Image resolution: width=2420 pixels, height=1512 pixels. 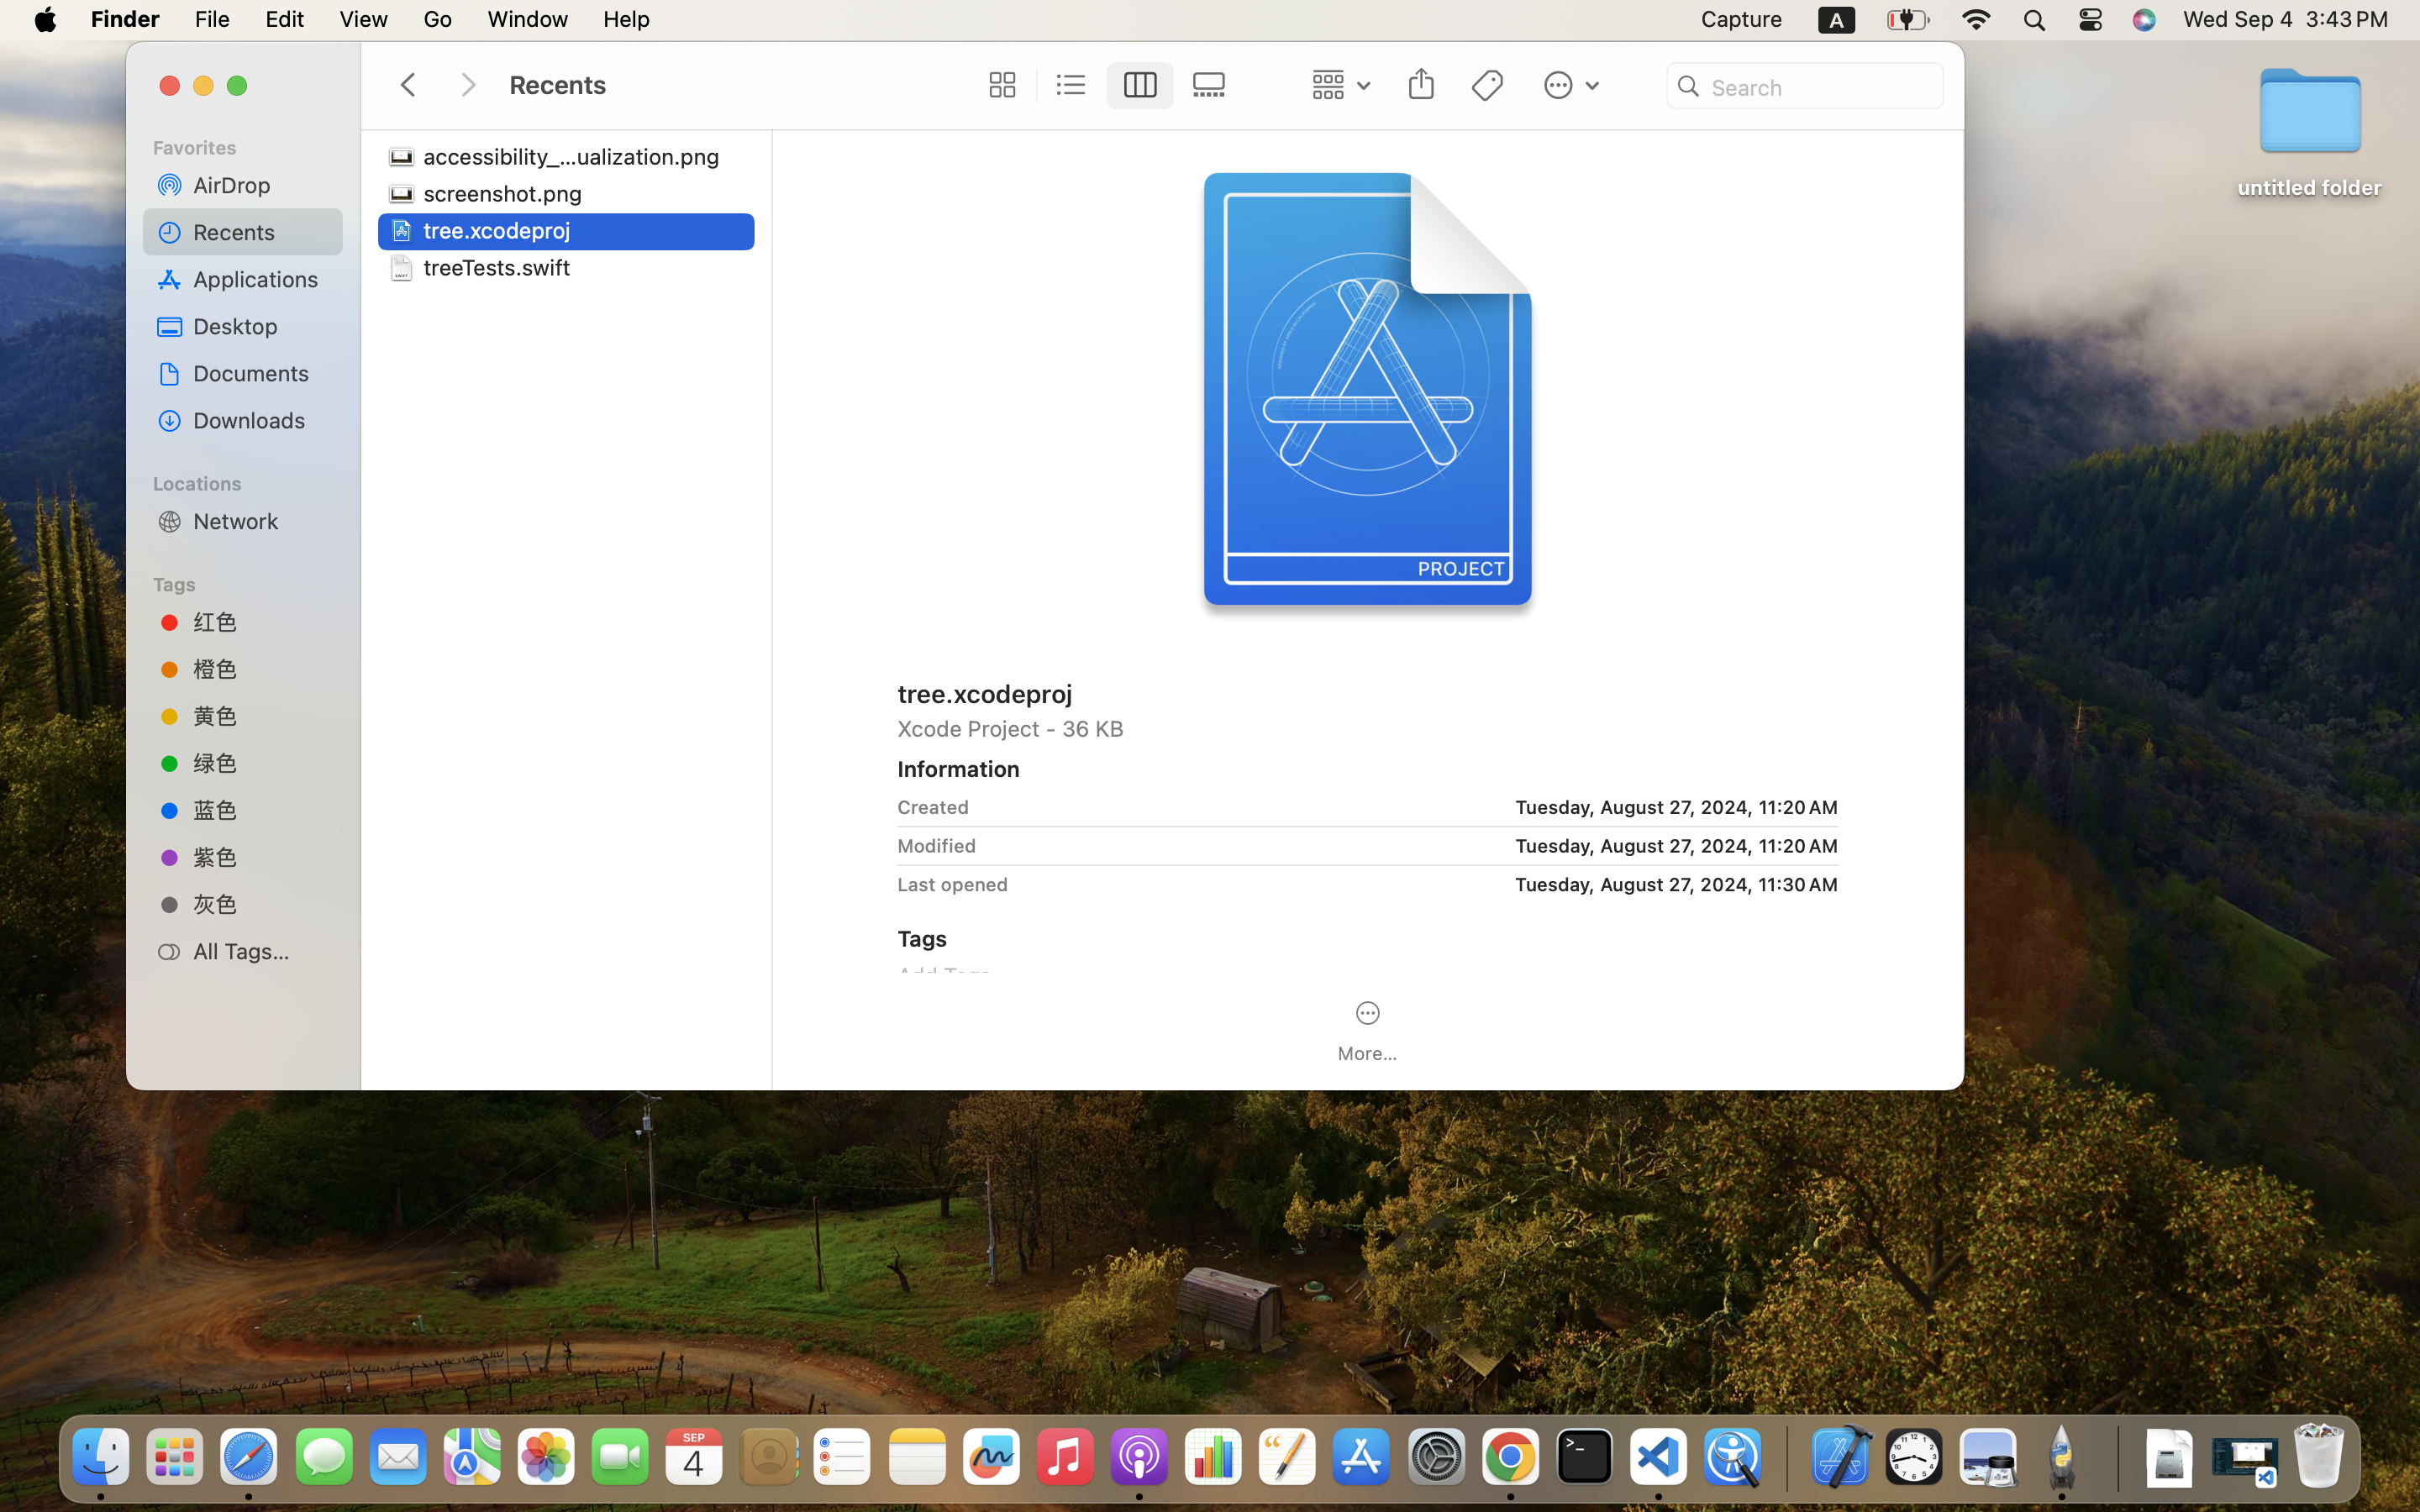 I want to click on 紫色, so click(x=261, y=857).